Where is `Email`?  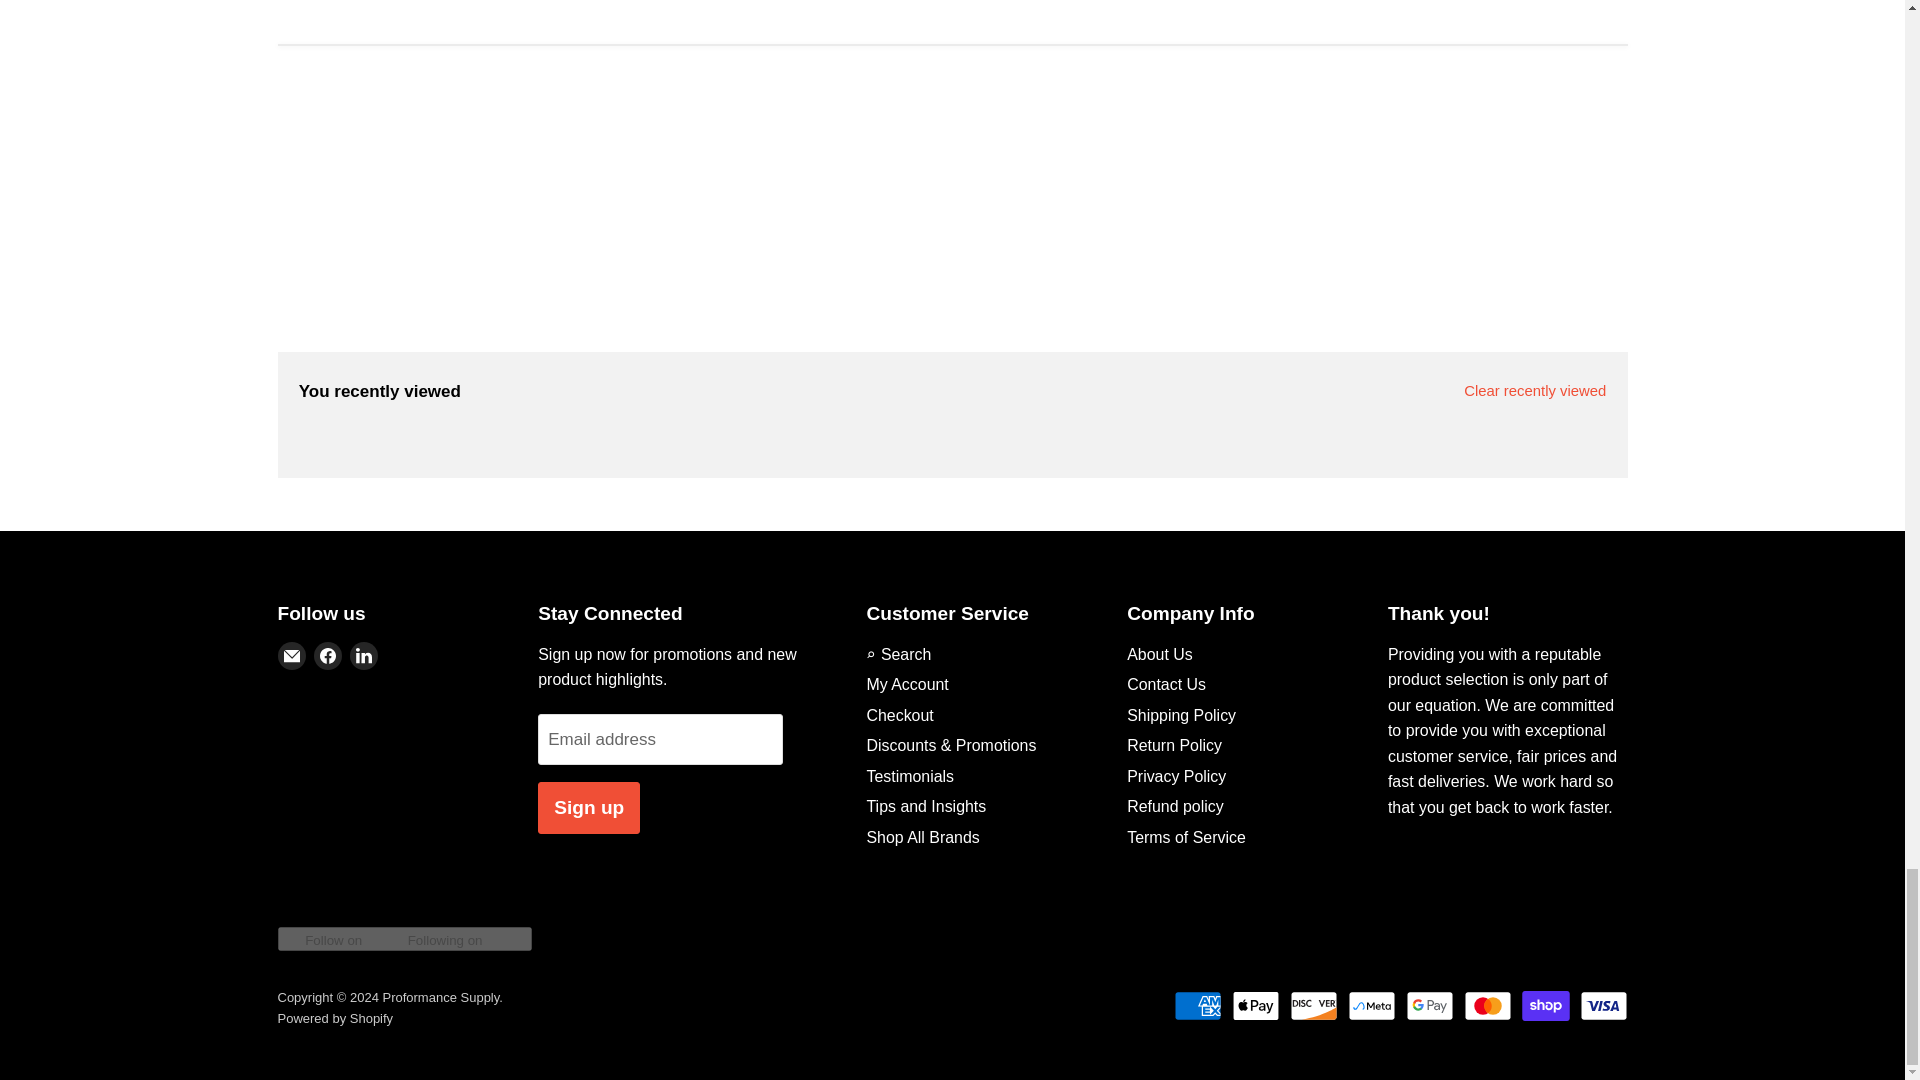
Email is located at coordinates (292, 655).